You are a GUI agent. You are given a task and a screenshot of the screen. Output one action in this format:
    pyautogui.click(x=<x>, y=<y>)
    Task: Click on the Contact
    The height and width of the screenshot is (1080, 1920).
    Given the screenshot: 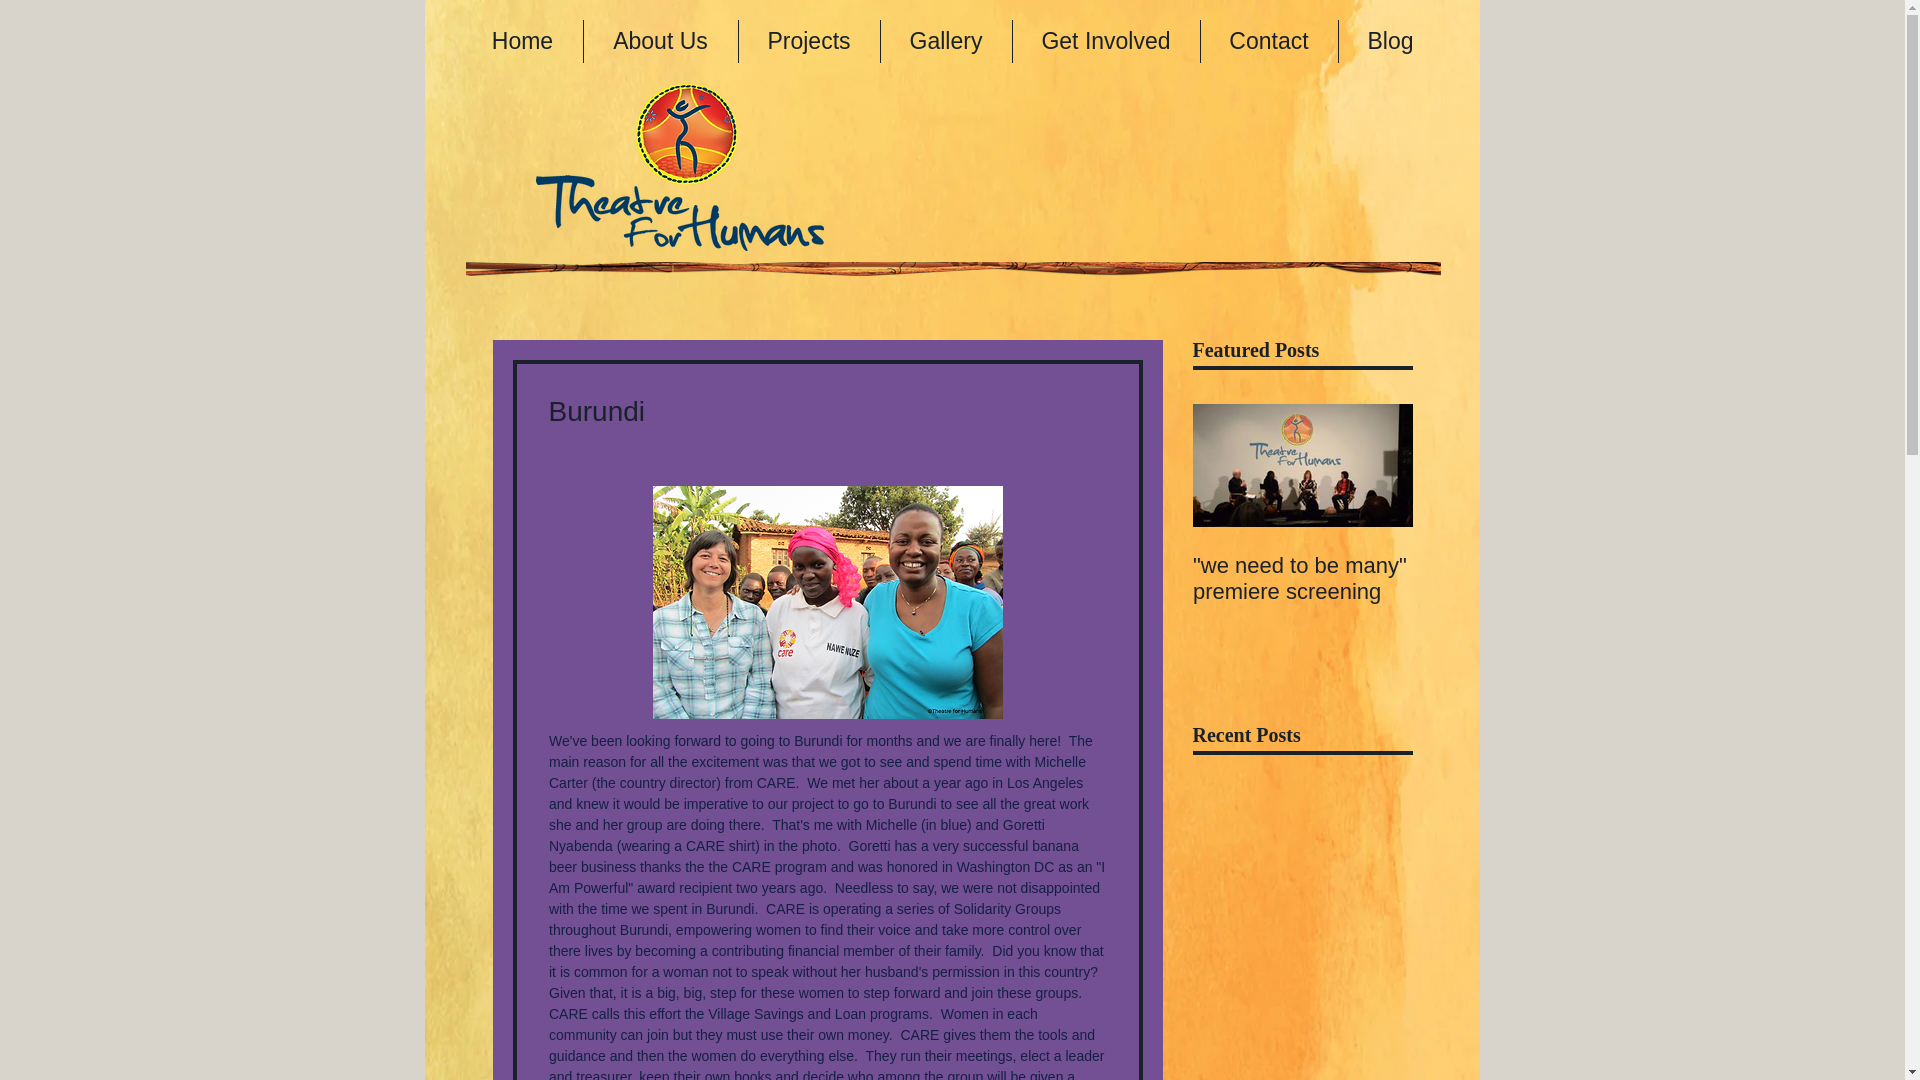 What is the action you would take?
    pyautogui.click(x=1268, y=41)
    